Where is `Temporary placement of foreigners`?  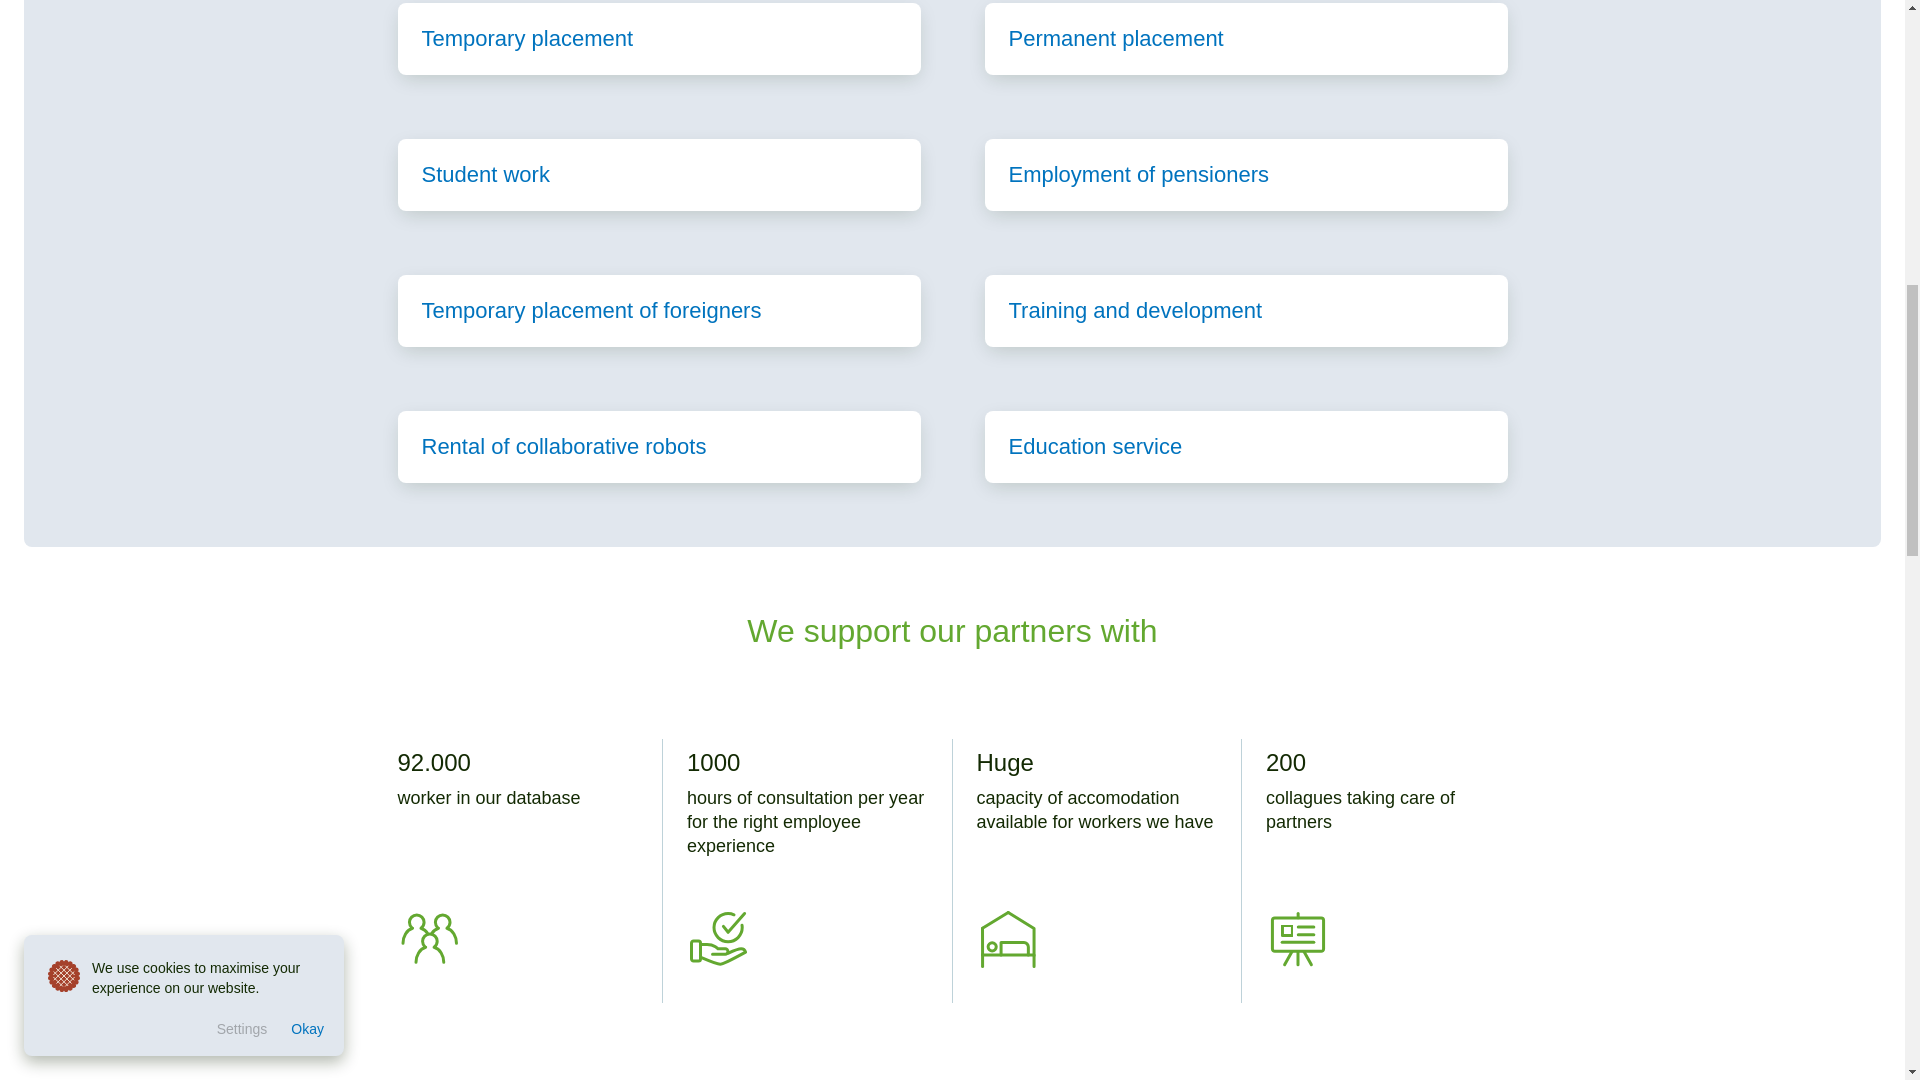 Temporary placement of foreigners is located at coordinates (659, 310).